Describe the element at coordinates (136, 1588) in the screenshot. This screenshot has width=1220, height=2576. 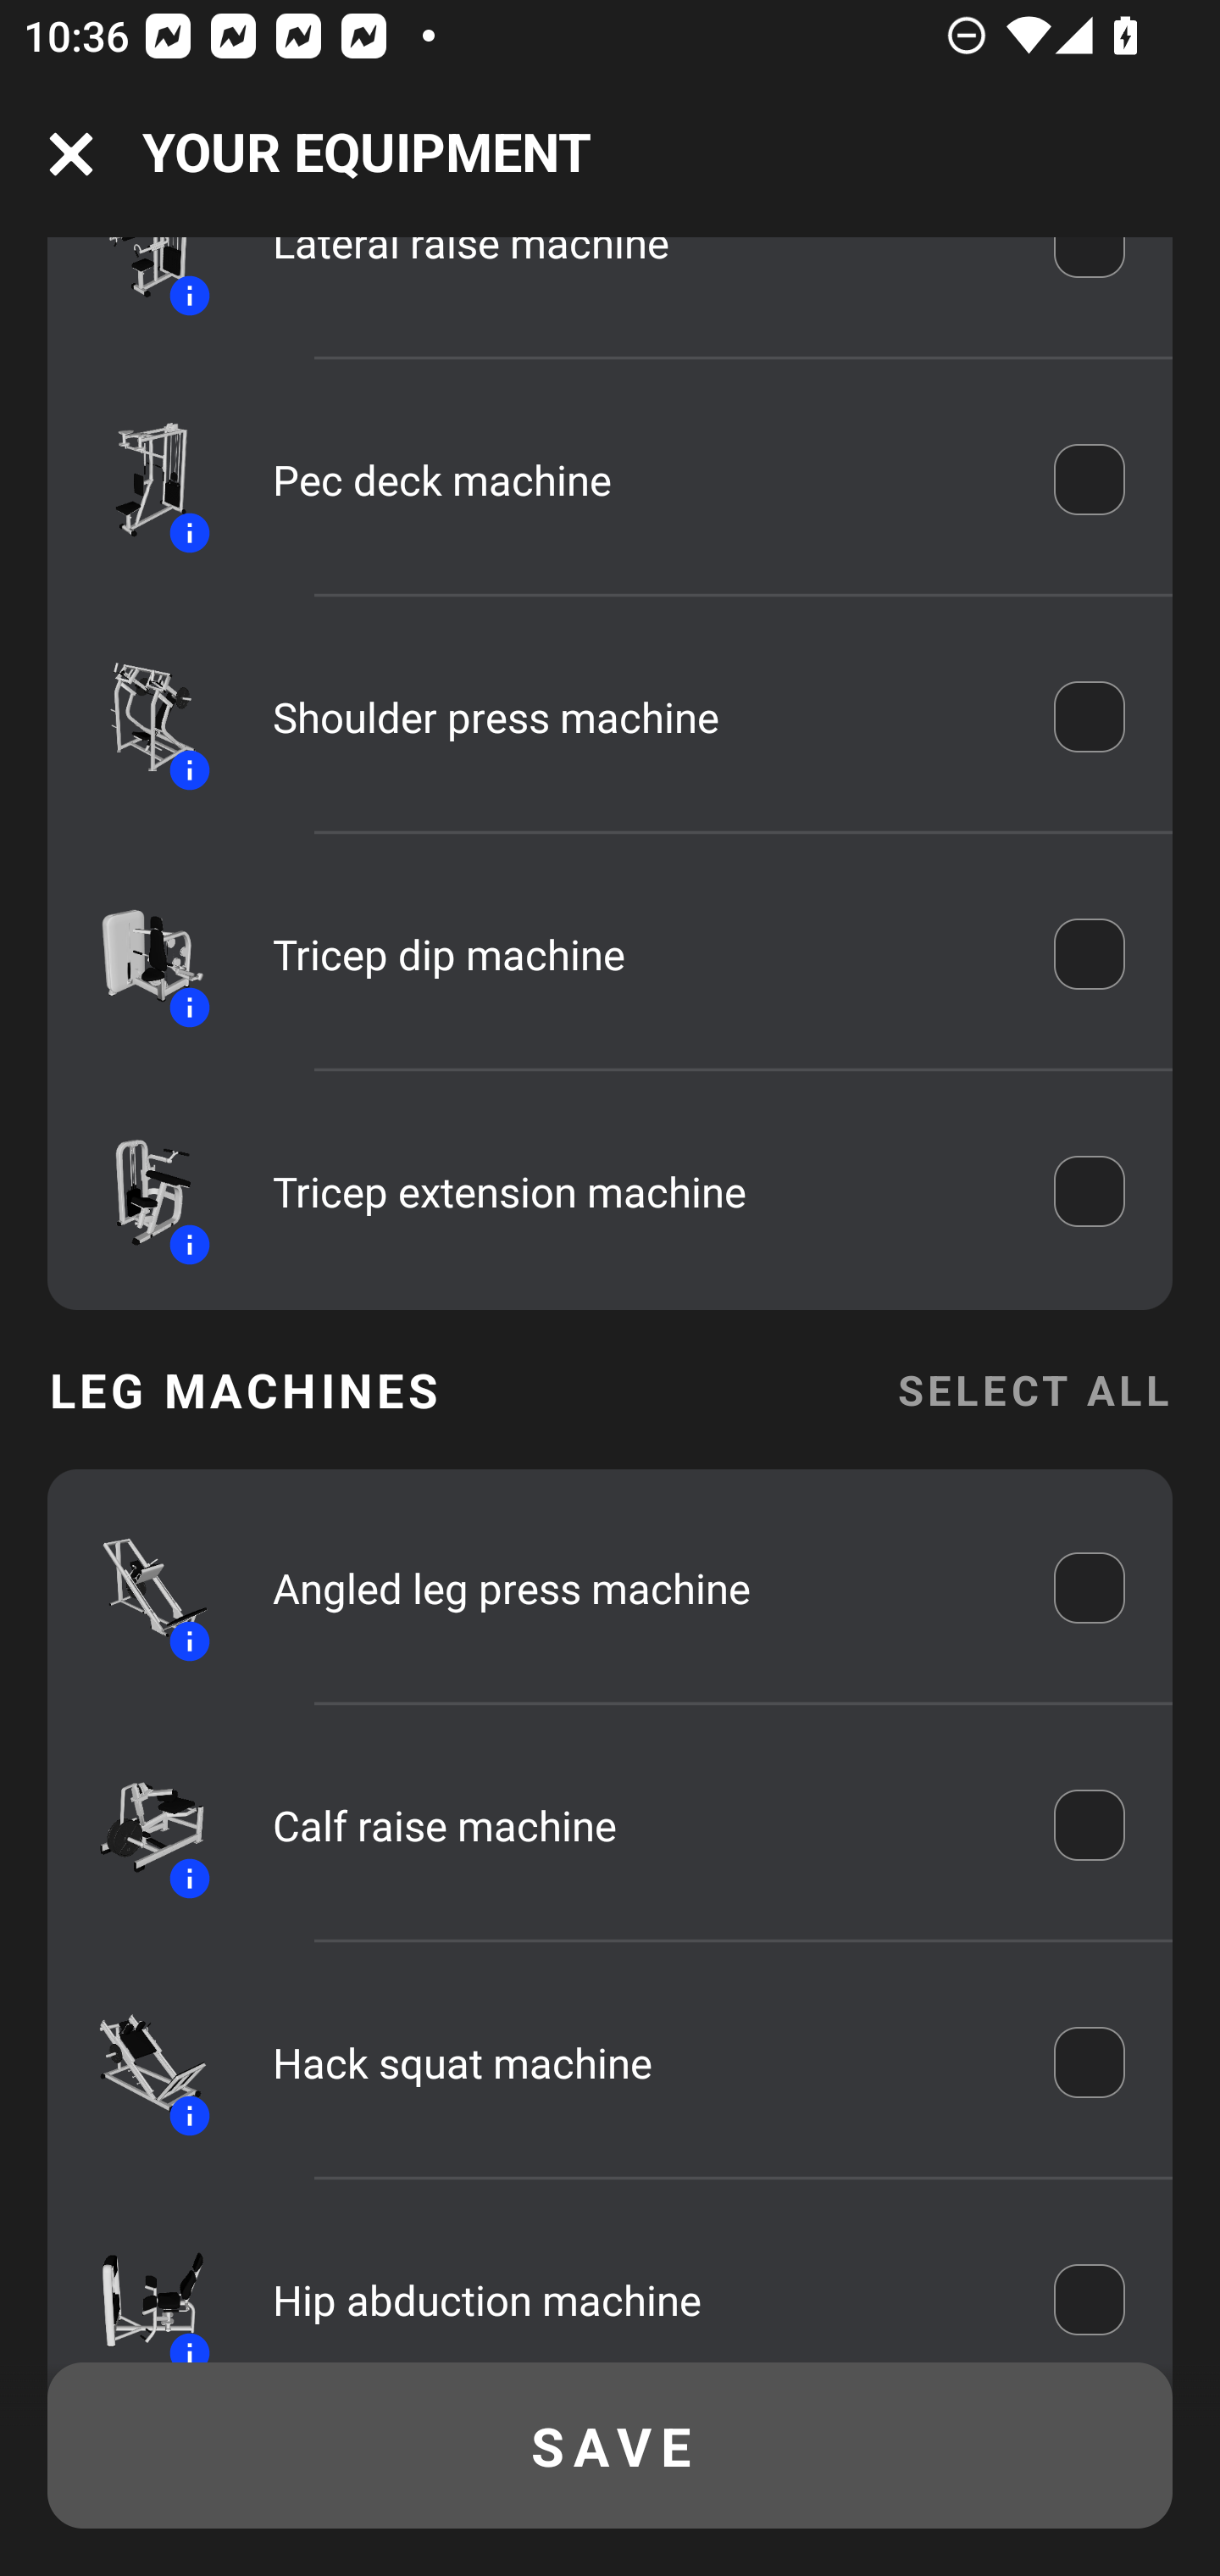
I see `Equipment icon Information icon` at that location.